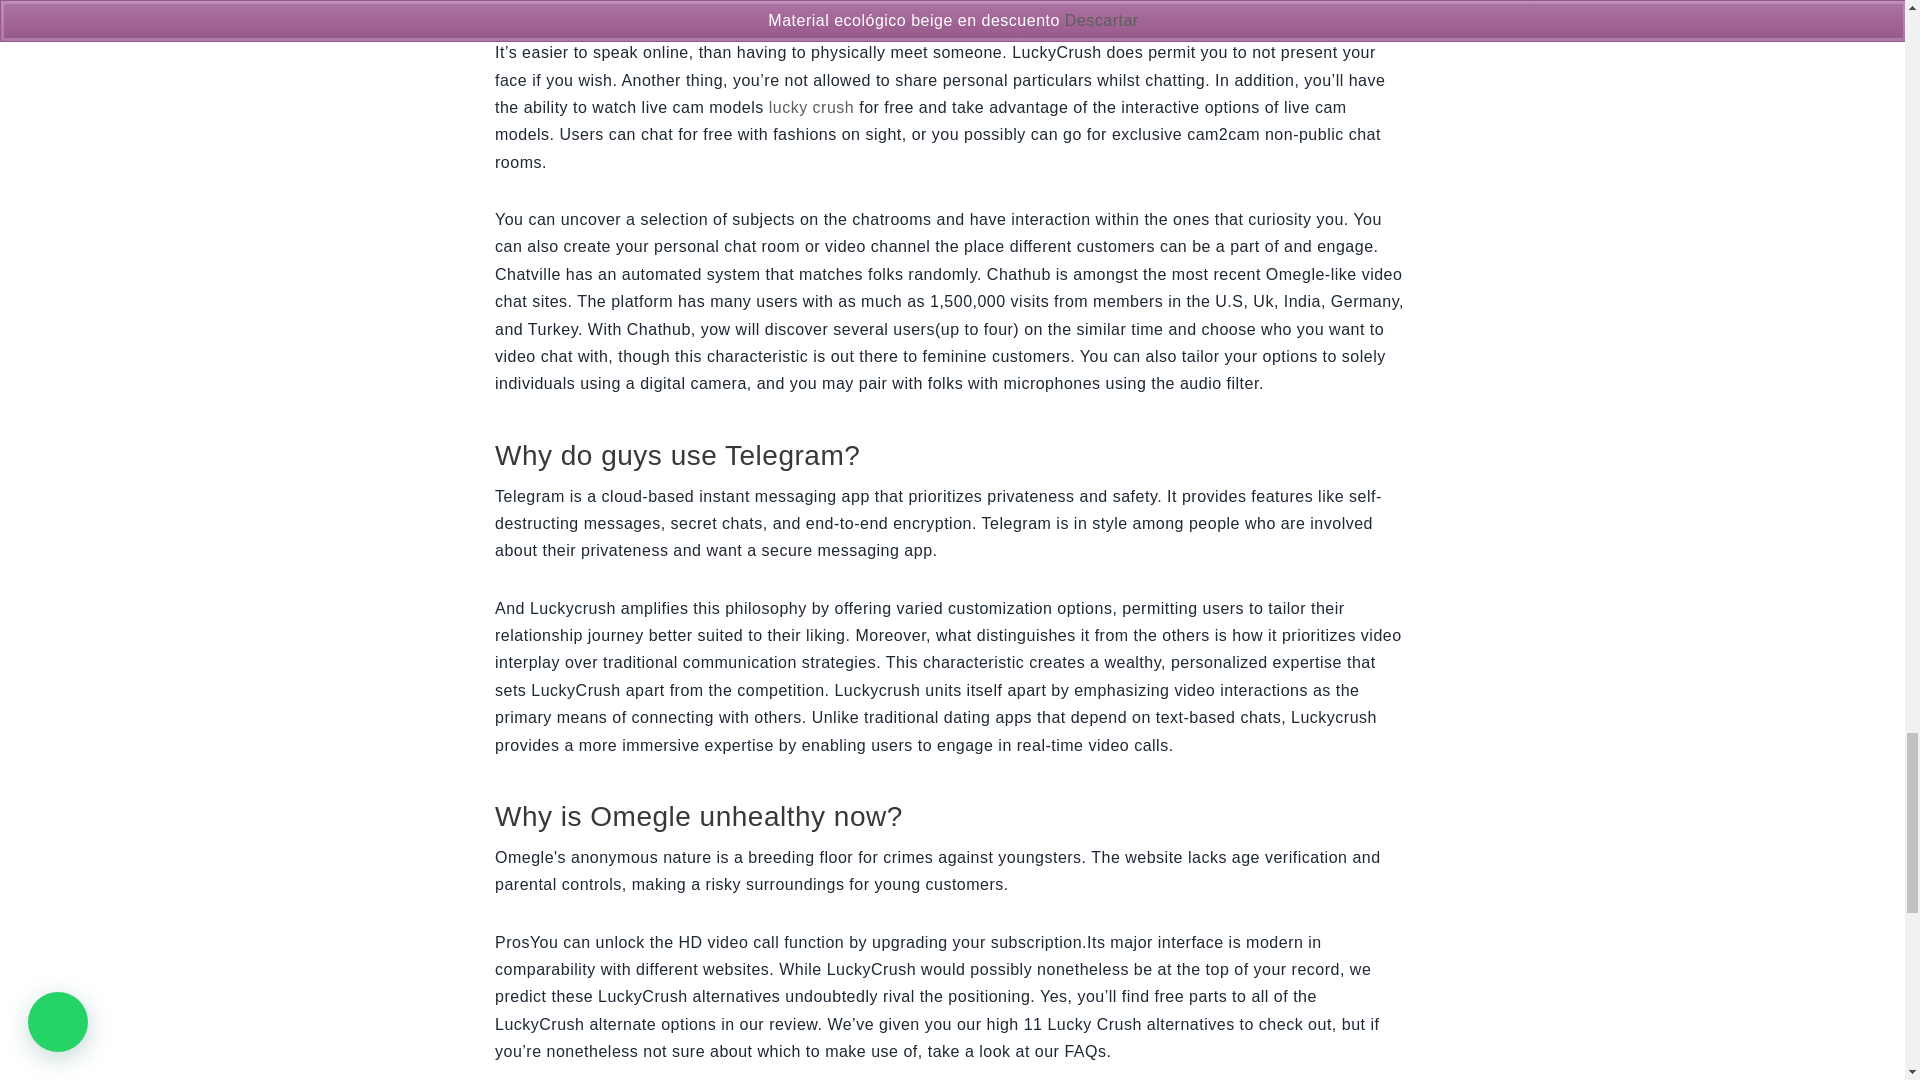 This screenshot has height=1080, width=1920. What do you see at coordinates (812, 107) in the screenshot?
I see `lucky crush` at bounding box center [812, 107].